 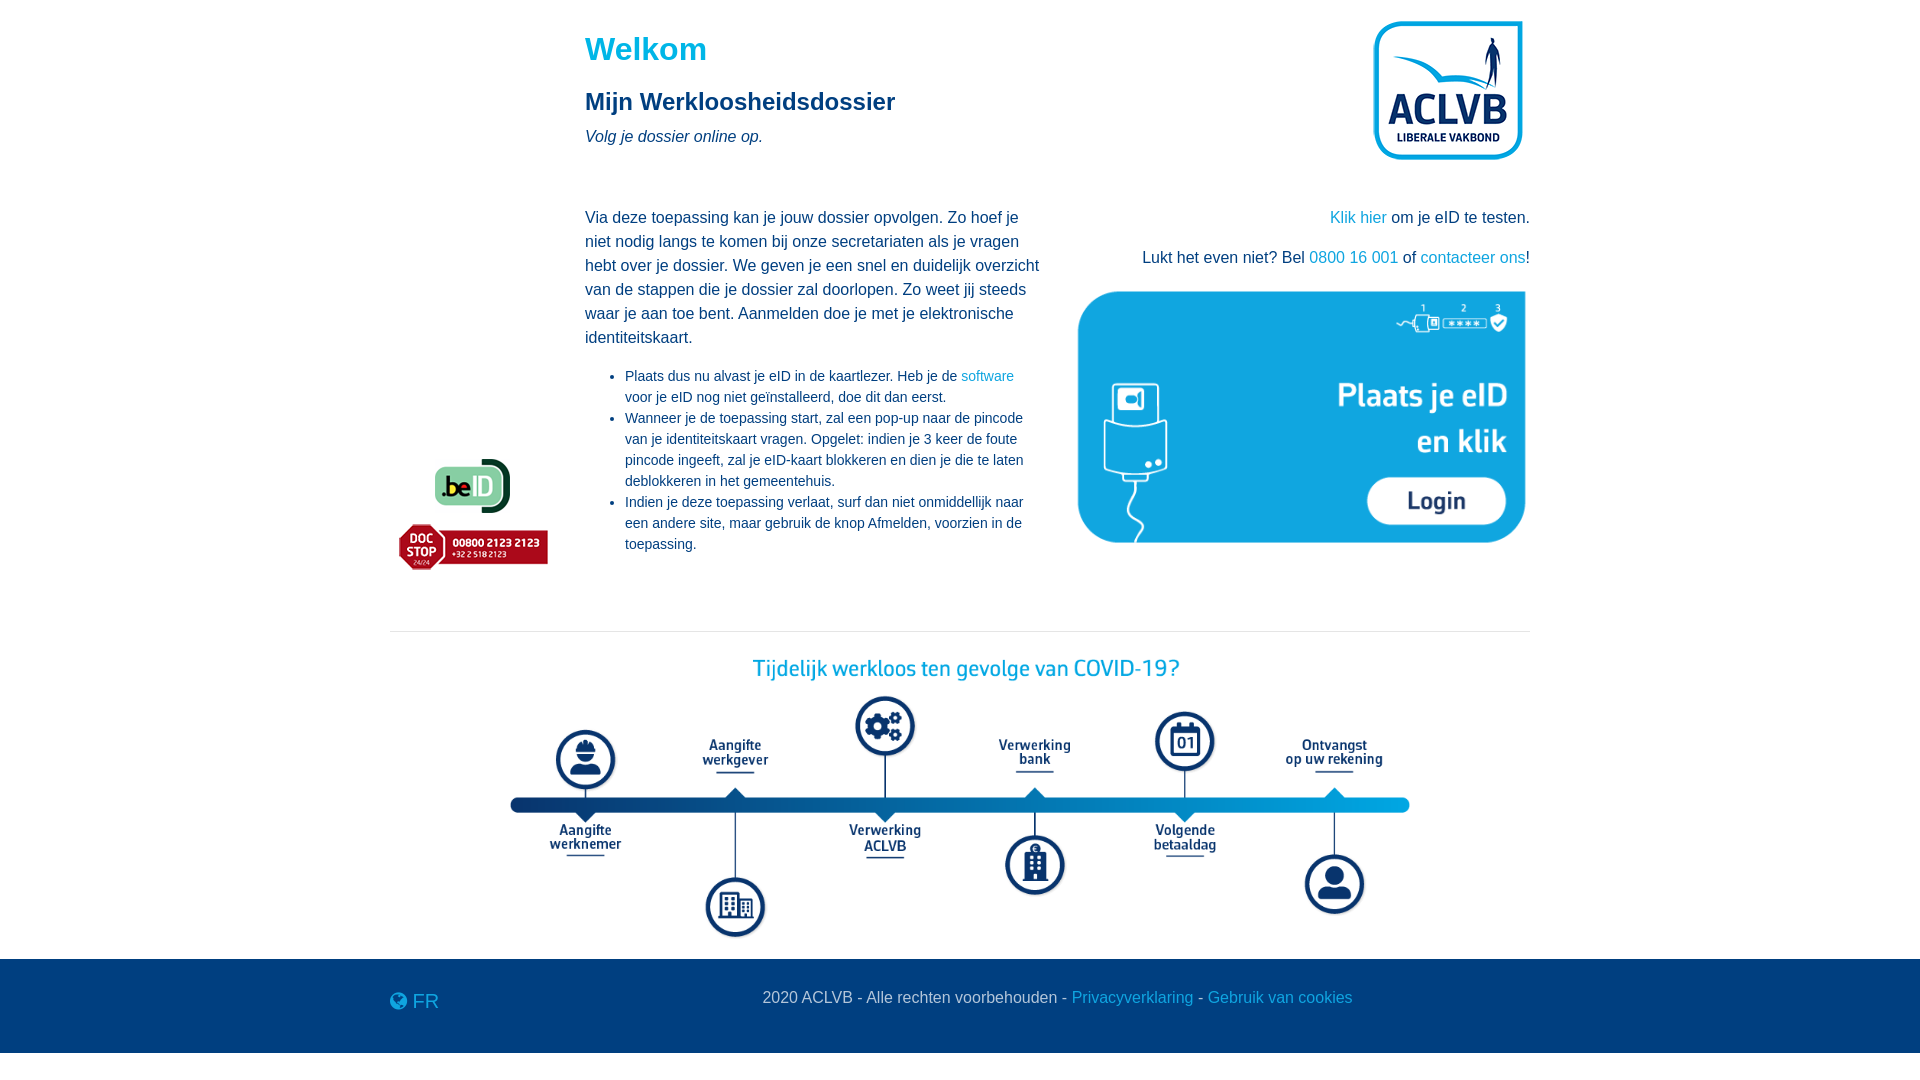 What do you see at coordinates (1133, 998) in the screenshot?
I see `Privacyverklaring` at bounding box center [1133, 998].